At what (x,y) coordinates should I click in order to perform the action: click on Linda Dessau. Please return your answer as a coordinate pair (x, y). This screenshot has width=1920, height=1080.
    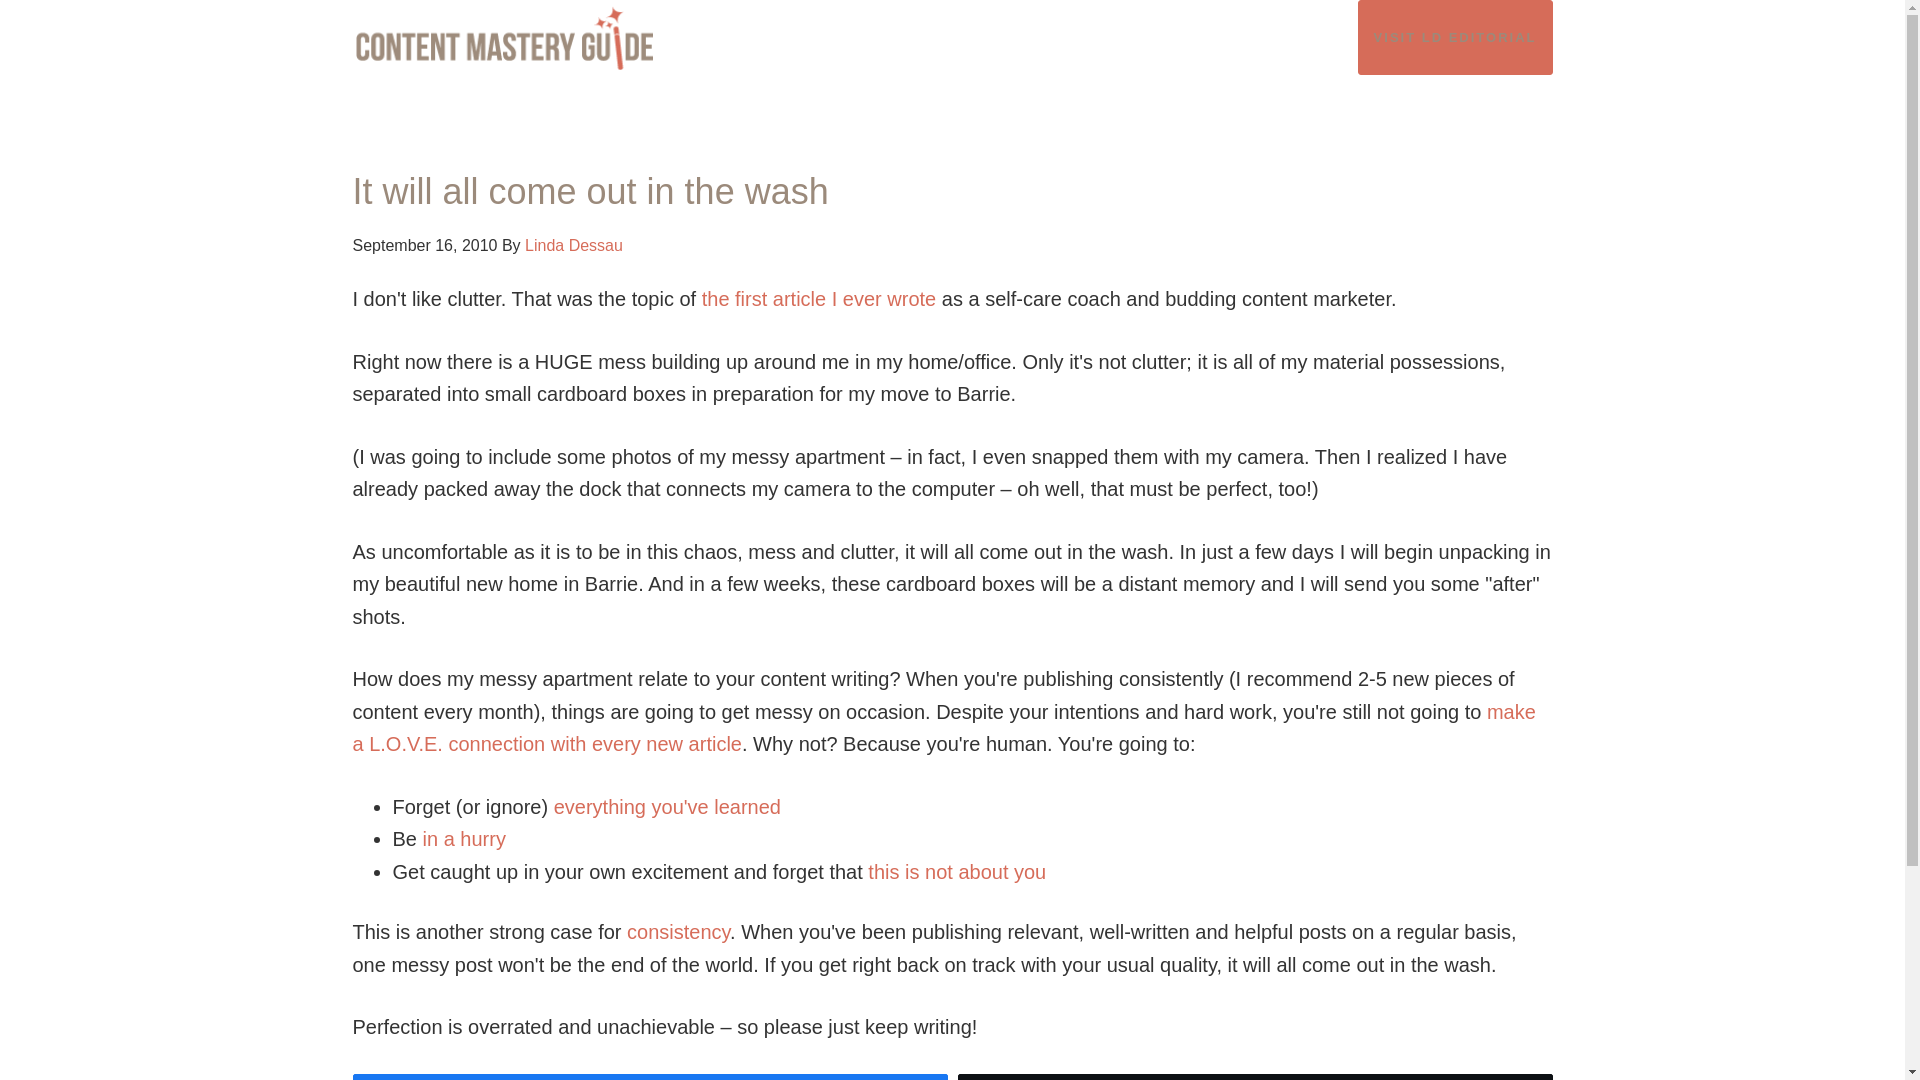
    Looking at the image, I should click on (573, 244).